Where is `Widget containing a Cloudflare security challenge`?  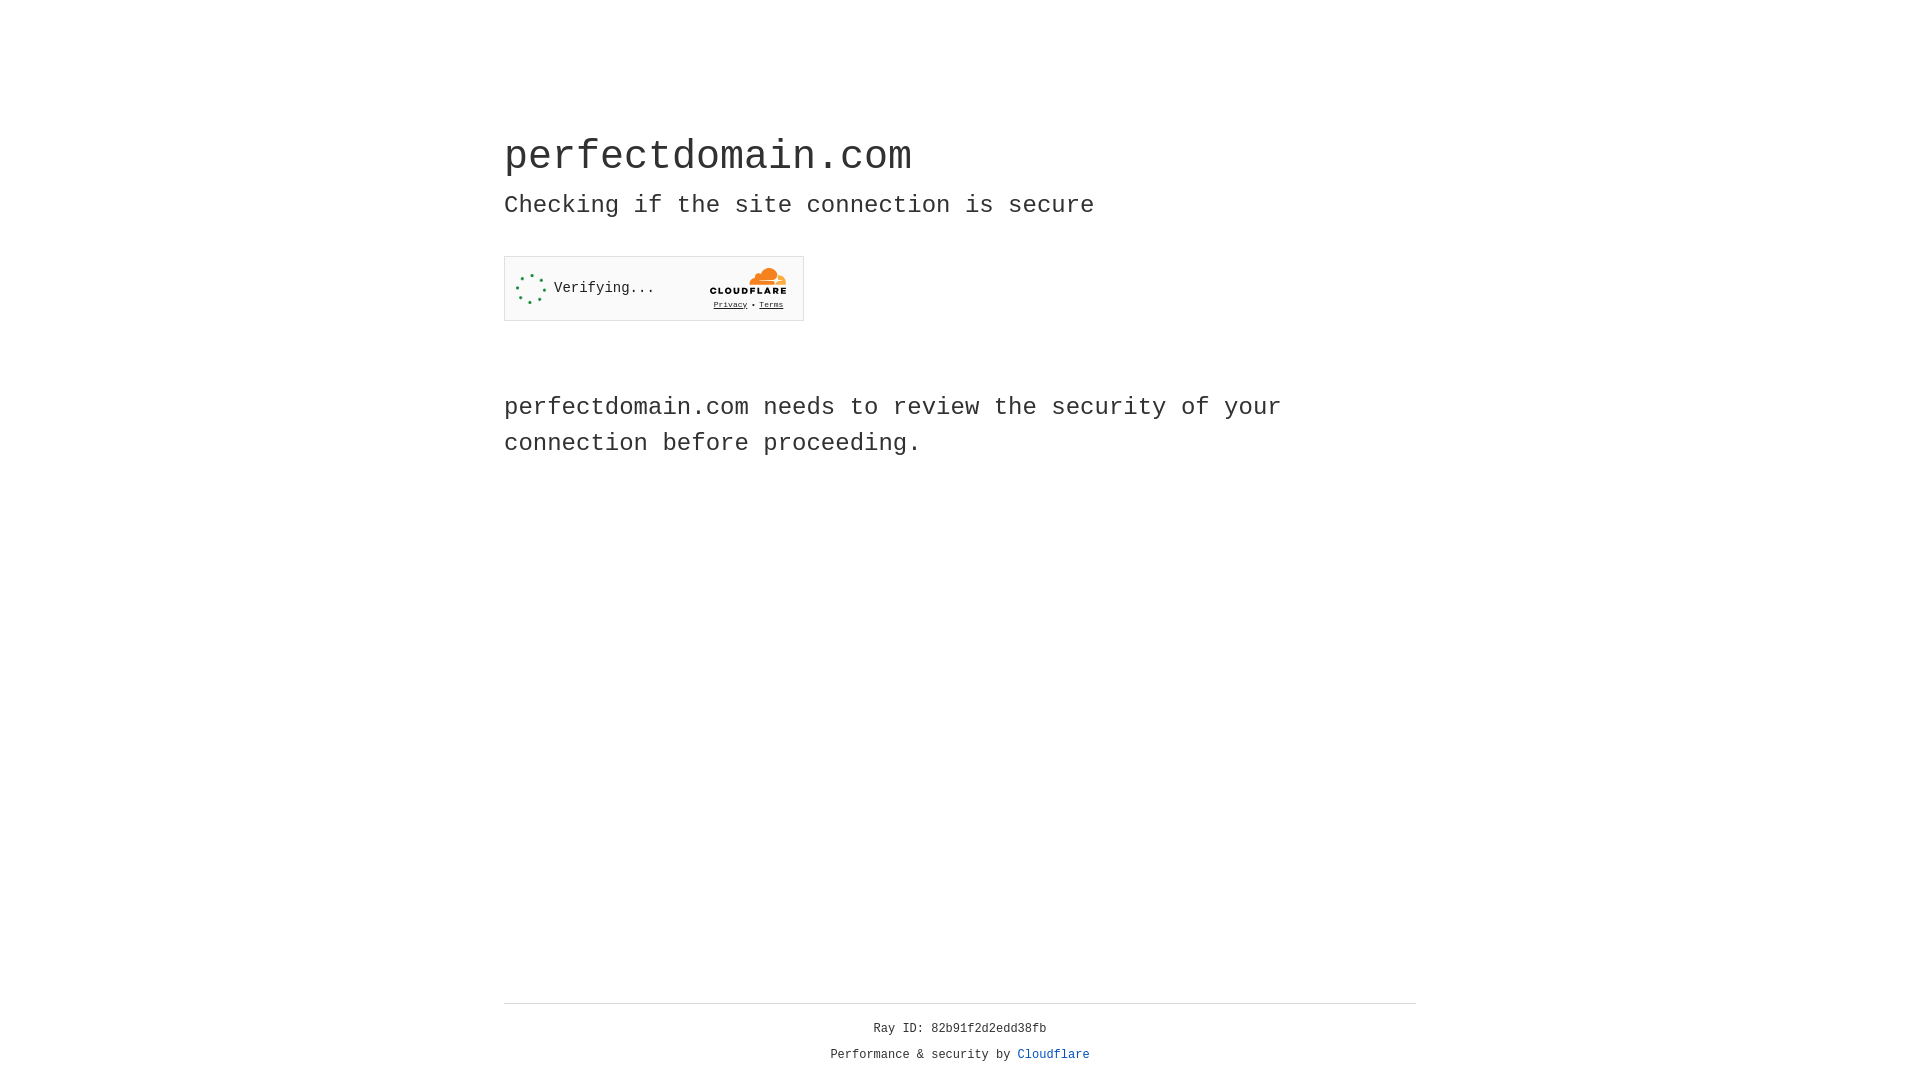 Widget containing a Cloudflare security challenge is located at coordinates (654, 288).